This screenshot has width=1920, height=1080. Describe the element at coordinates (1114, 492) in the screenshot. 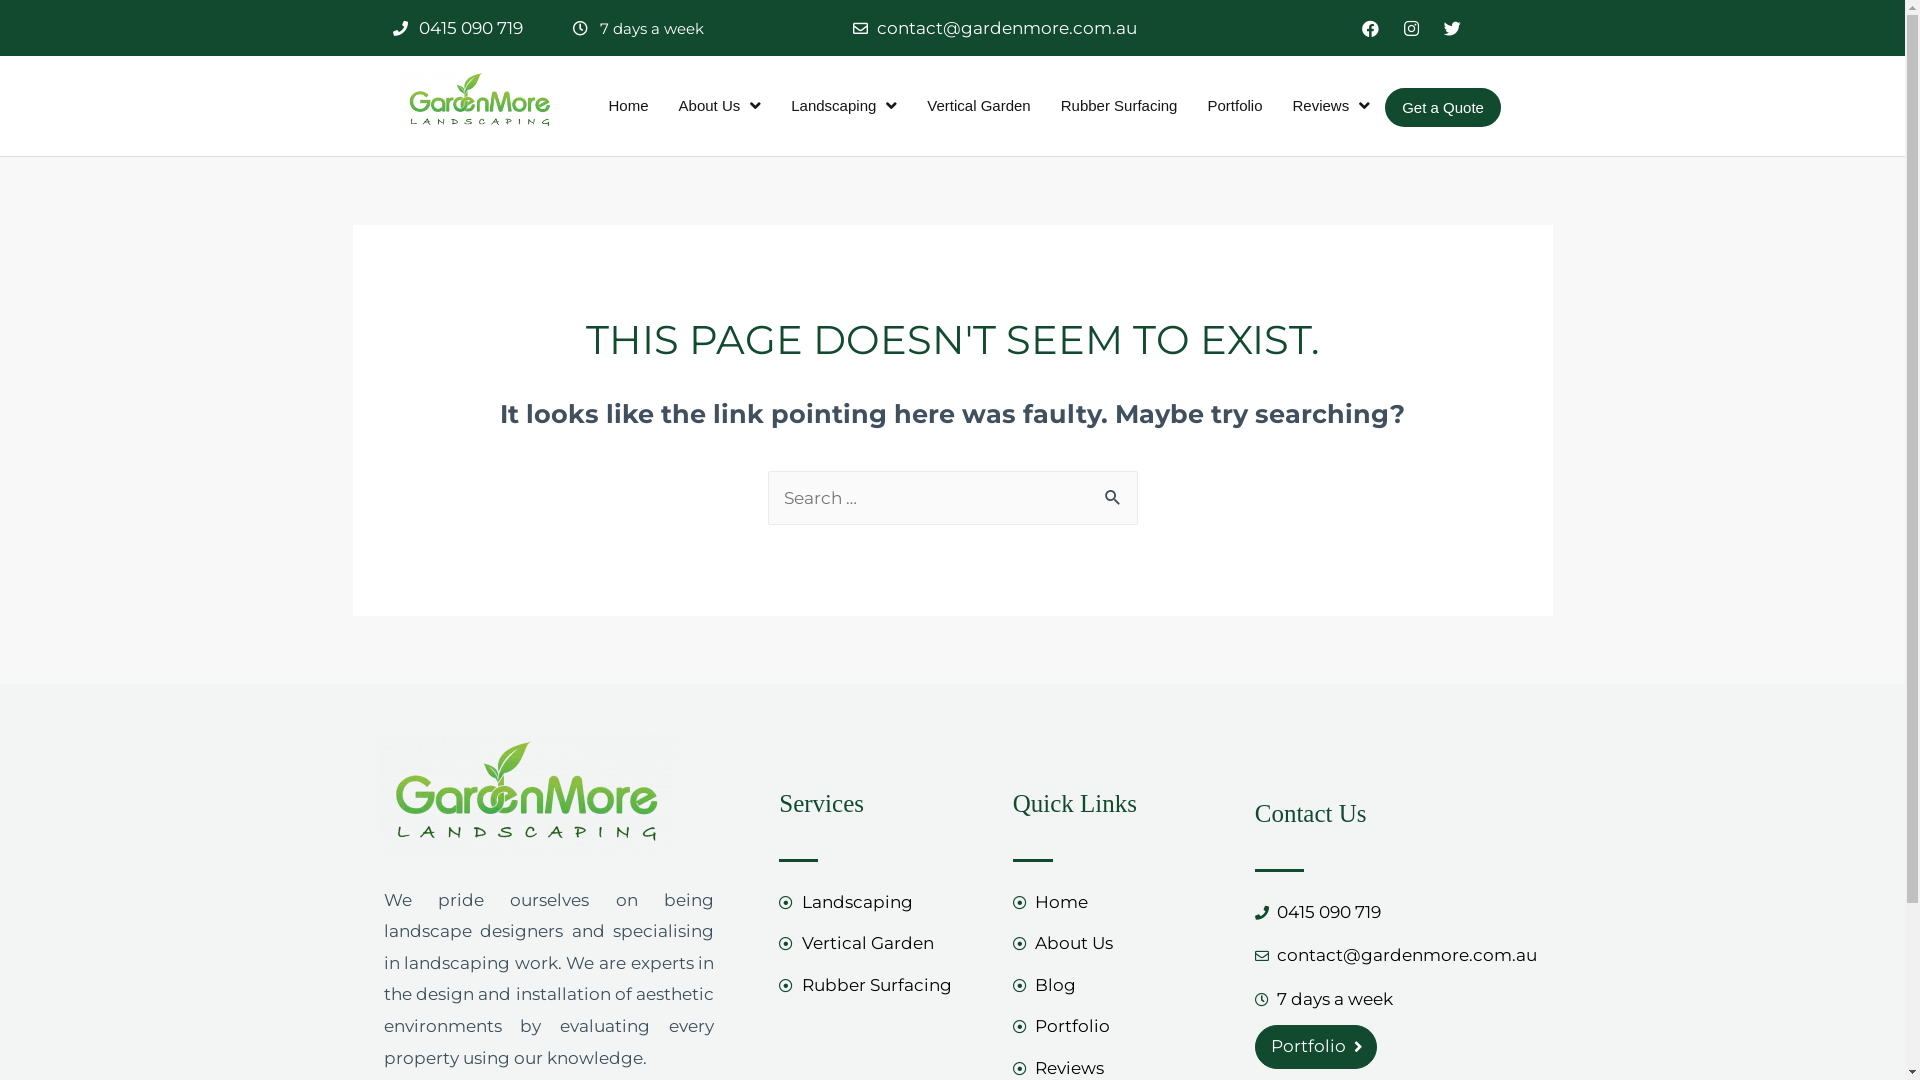

I see `Search` at that location.